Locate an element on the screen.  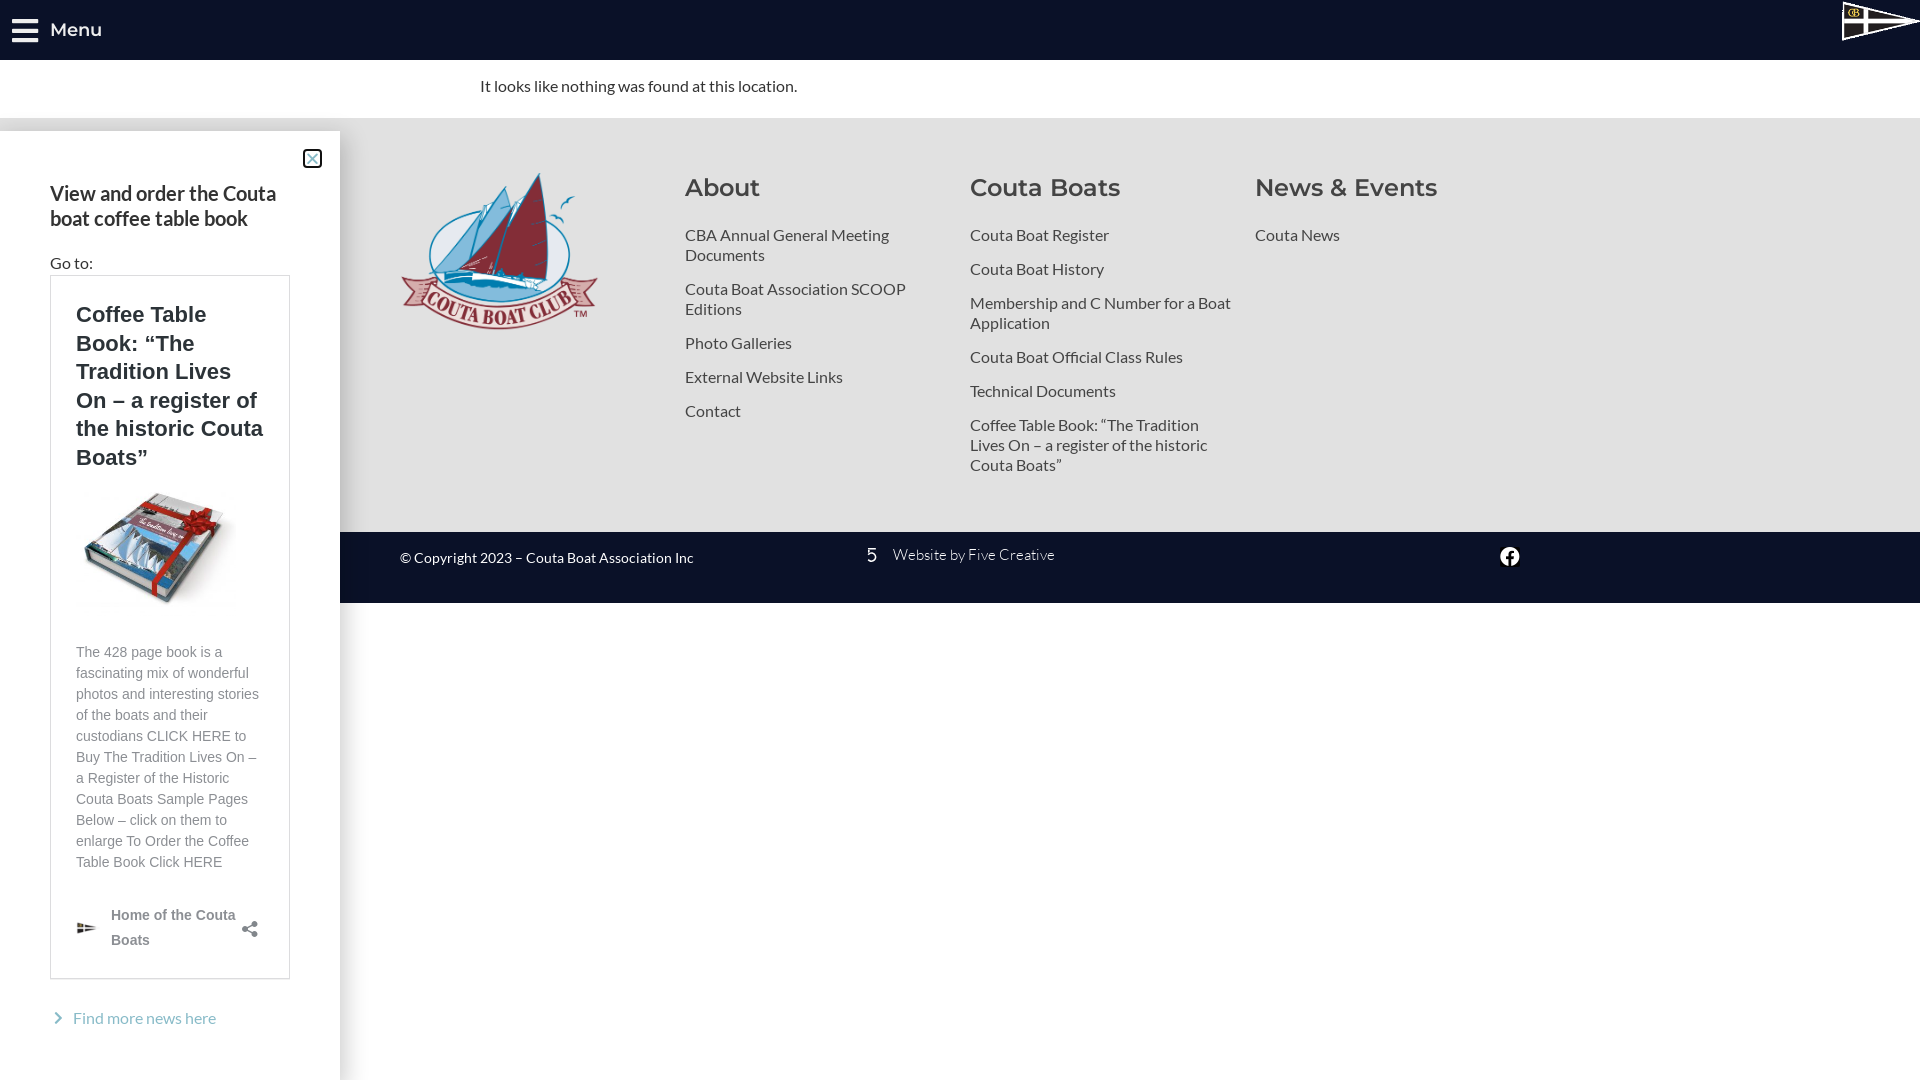
Couta Boat Official Class Rules is located at coordinates (1102, 356).